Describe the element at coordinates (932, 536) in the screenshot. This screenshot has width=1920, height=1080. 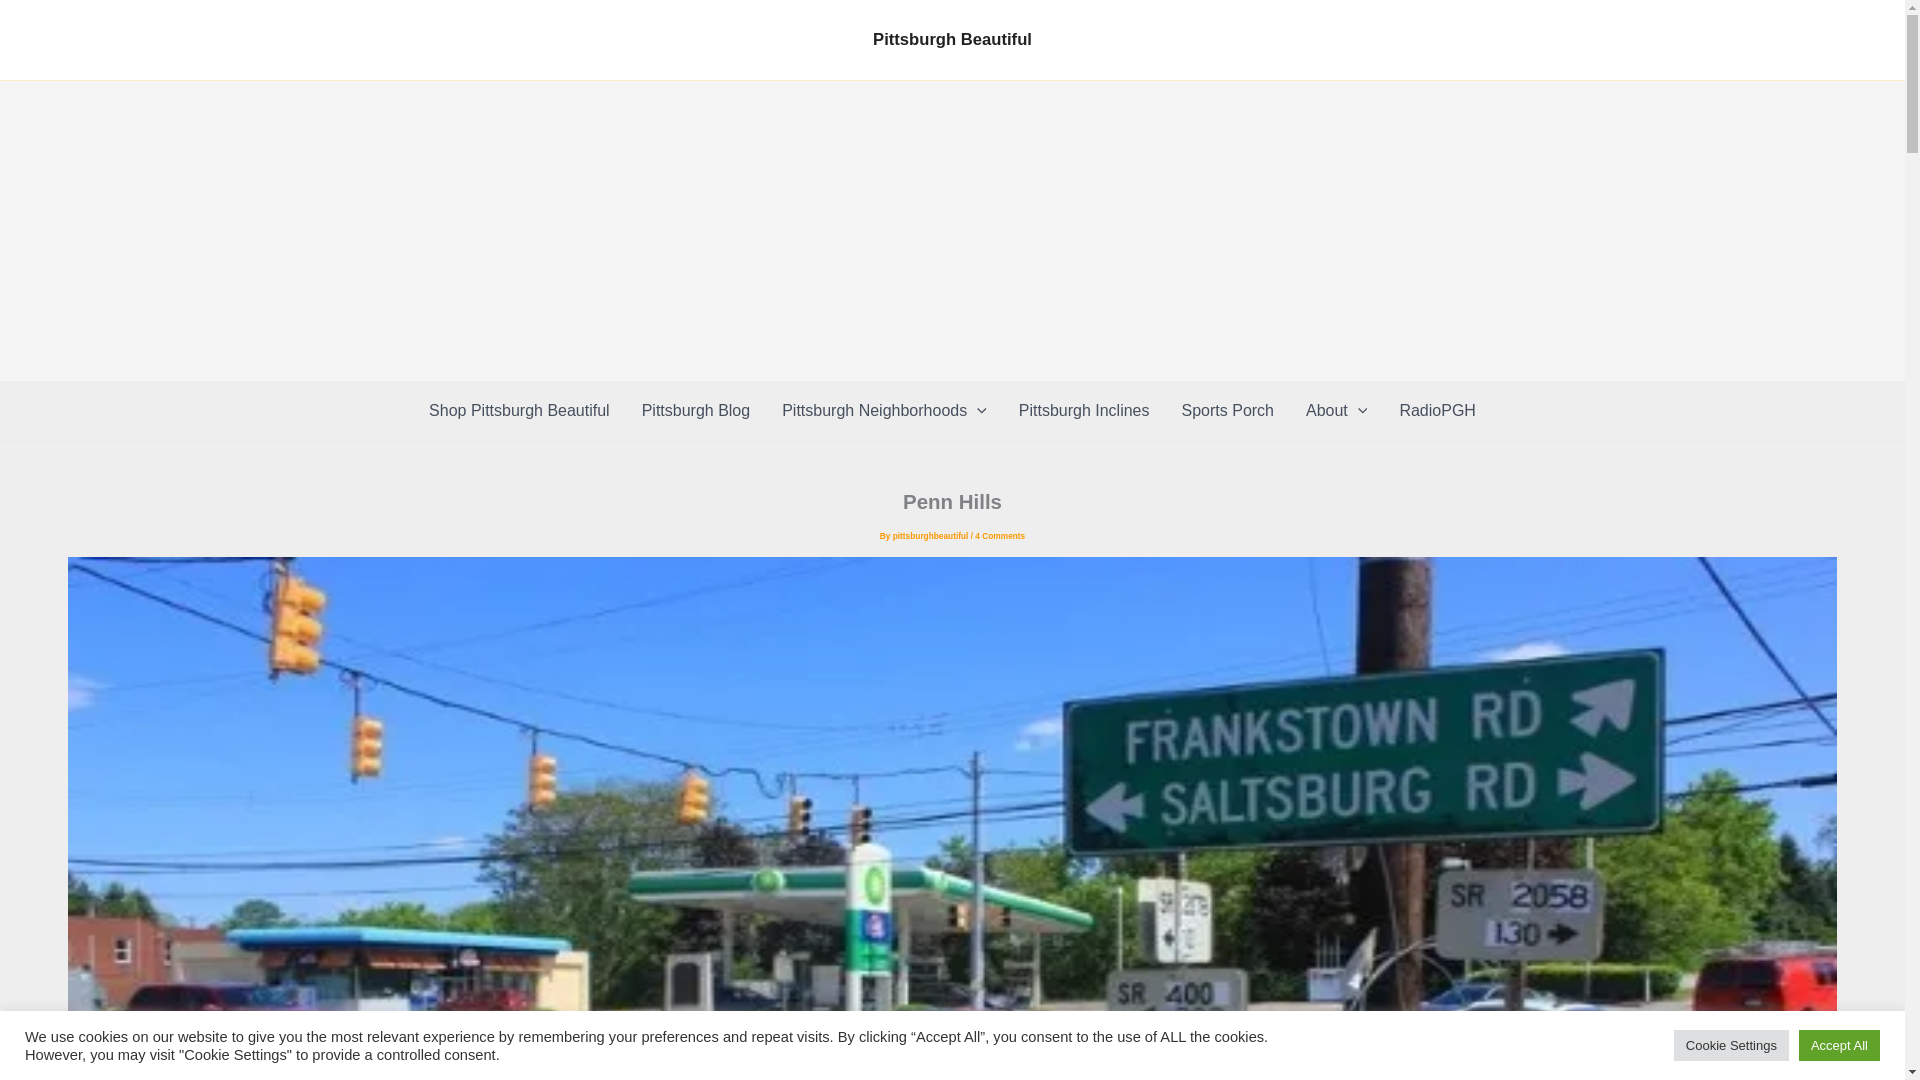
I see `View all posts by pittsburghbeautiful` at that location.